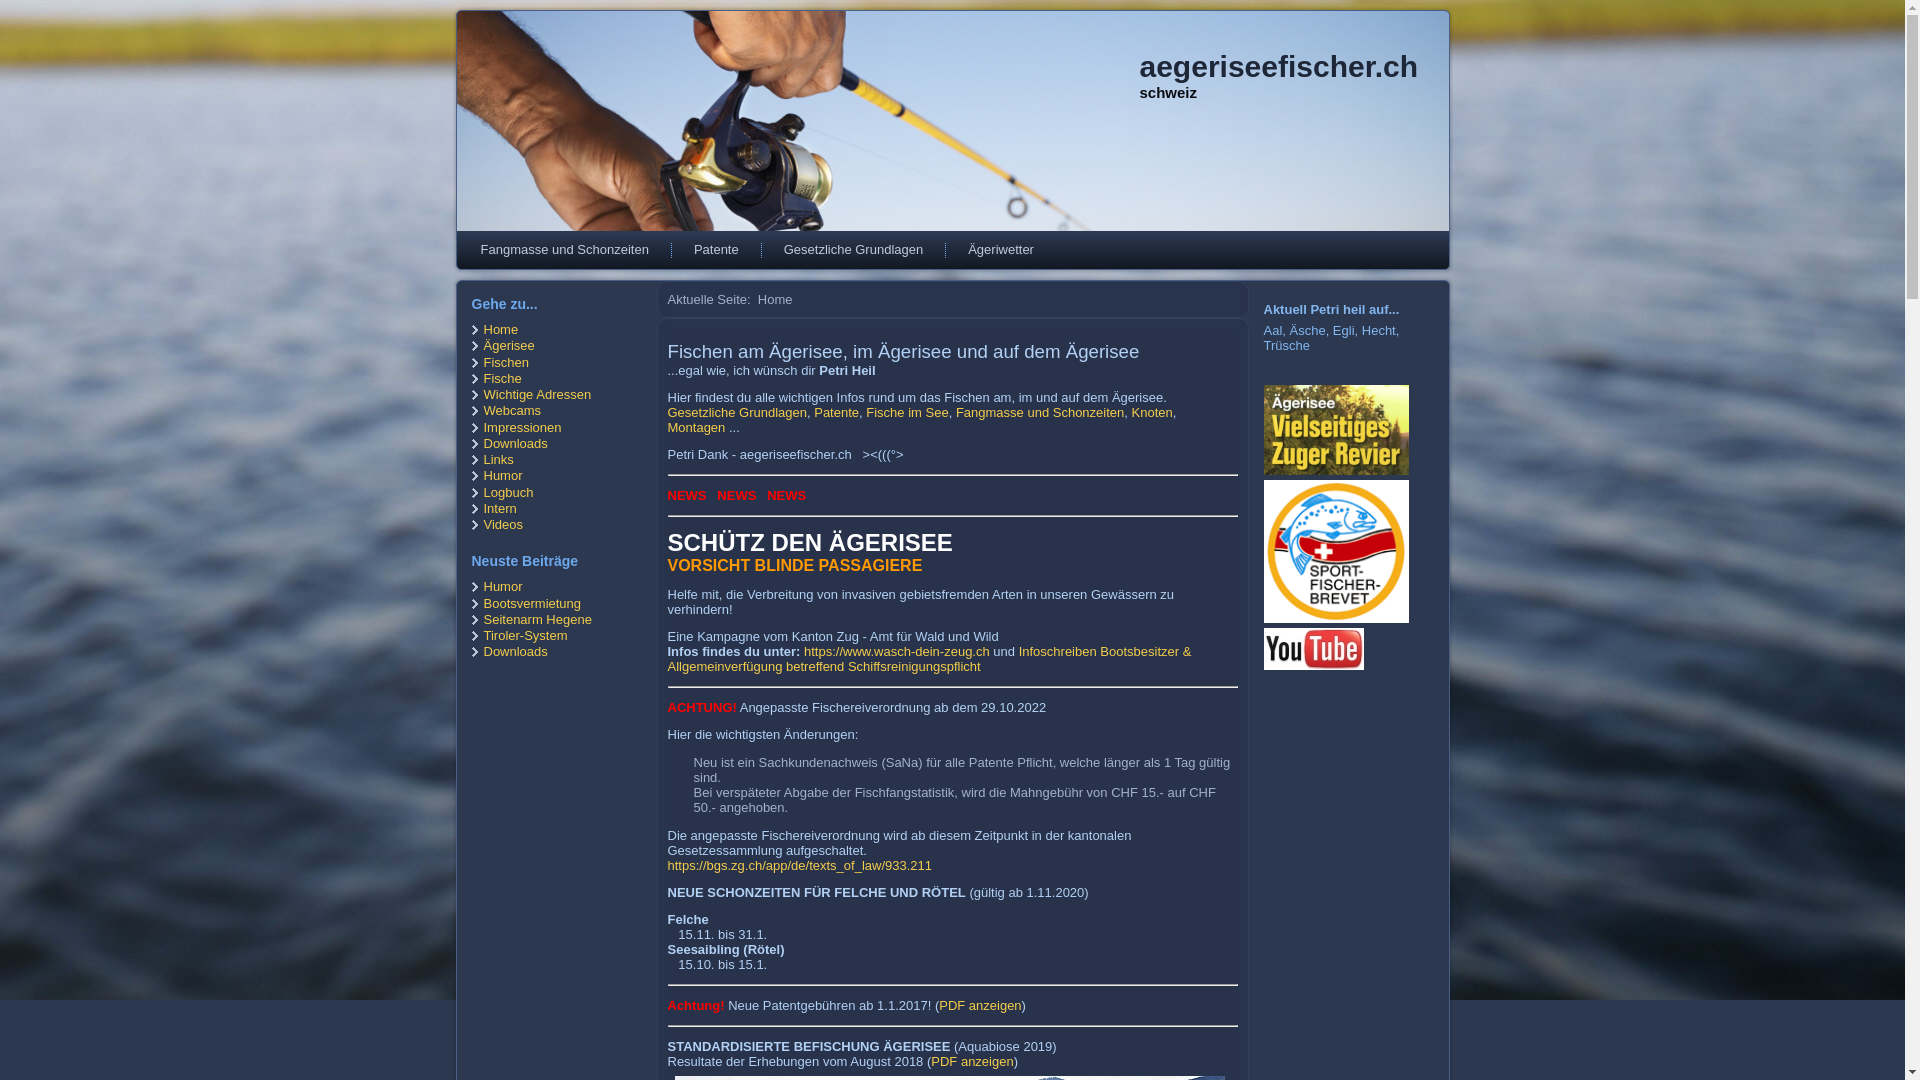  Describe the element at coordinates (538, 394) in the screenshot. I see `Wichtige Adressen` at that location.